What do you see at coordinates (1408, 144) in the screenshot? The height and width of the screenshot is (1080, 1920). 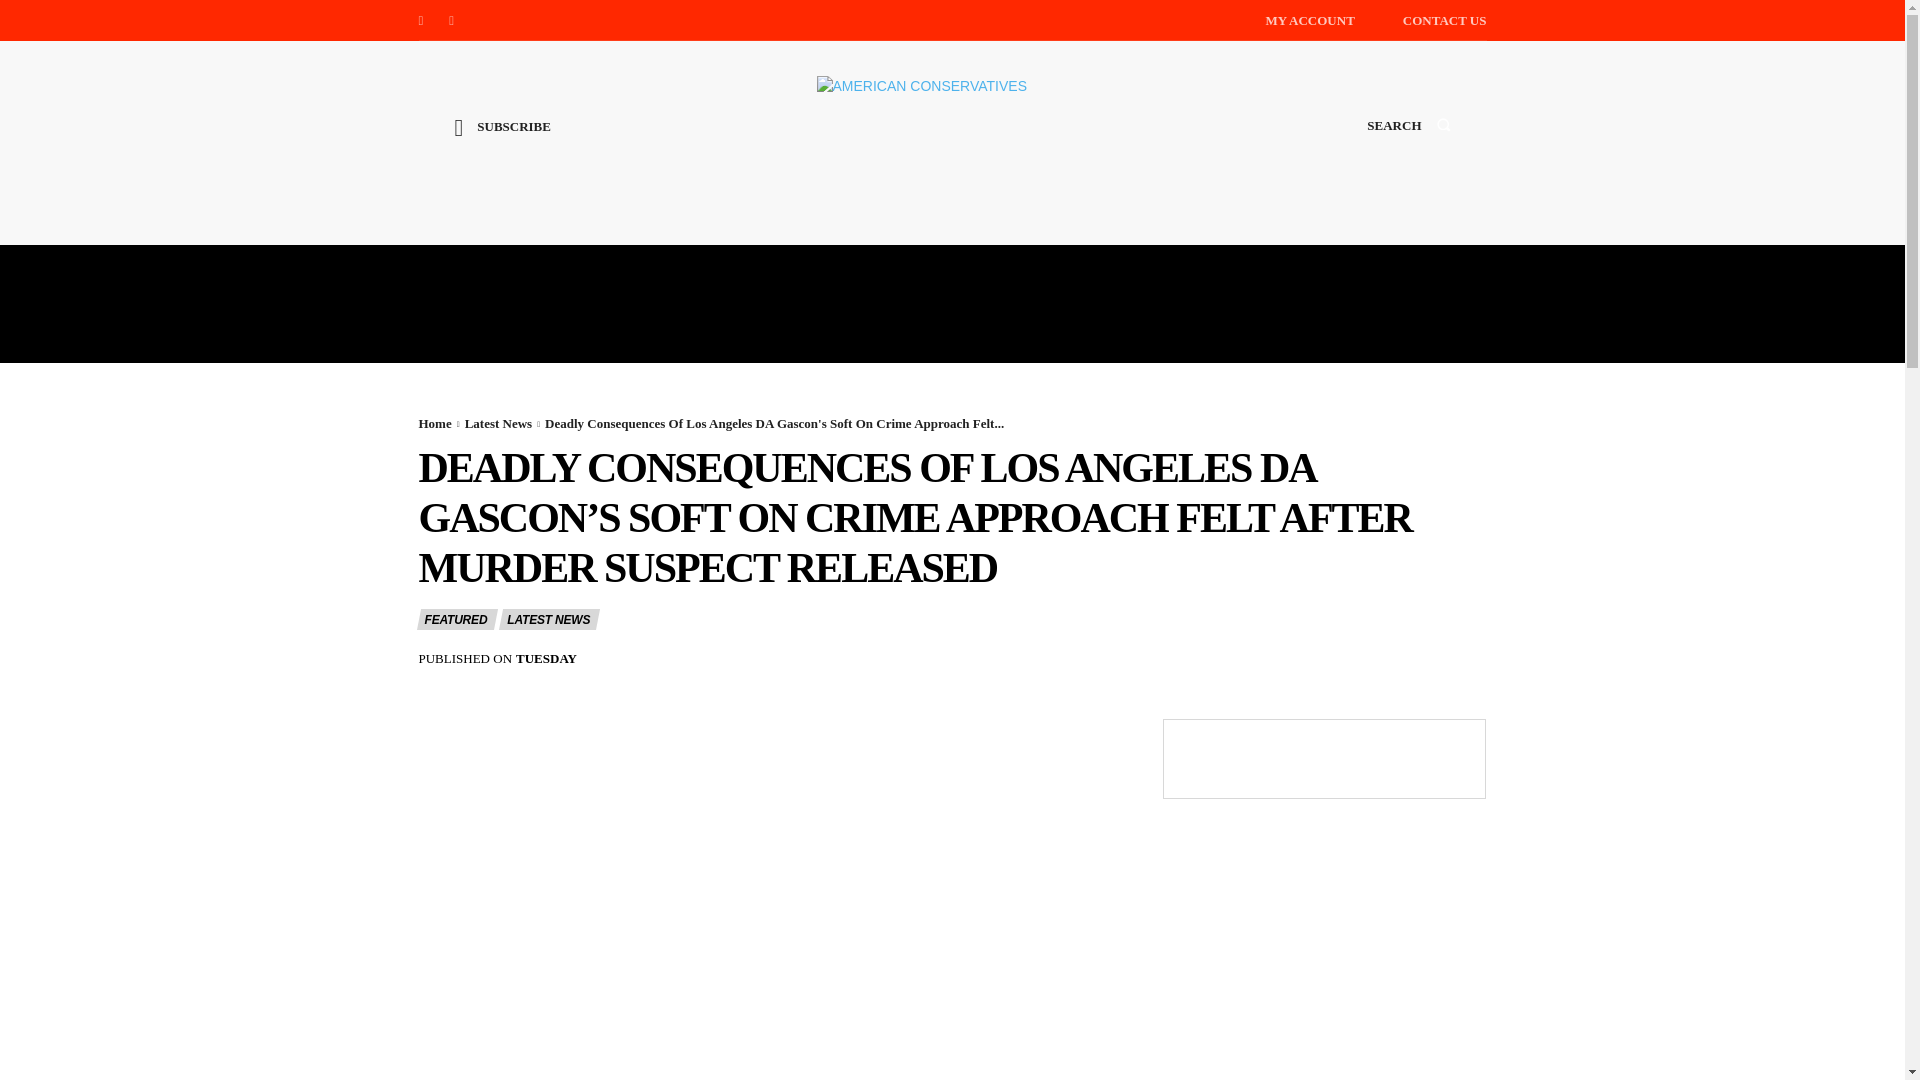 I see `SEARCH` at bounding box center [1408, 144].